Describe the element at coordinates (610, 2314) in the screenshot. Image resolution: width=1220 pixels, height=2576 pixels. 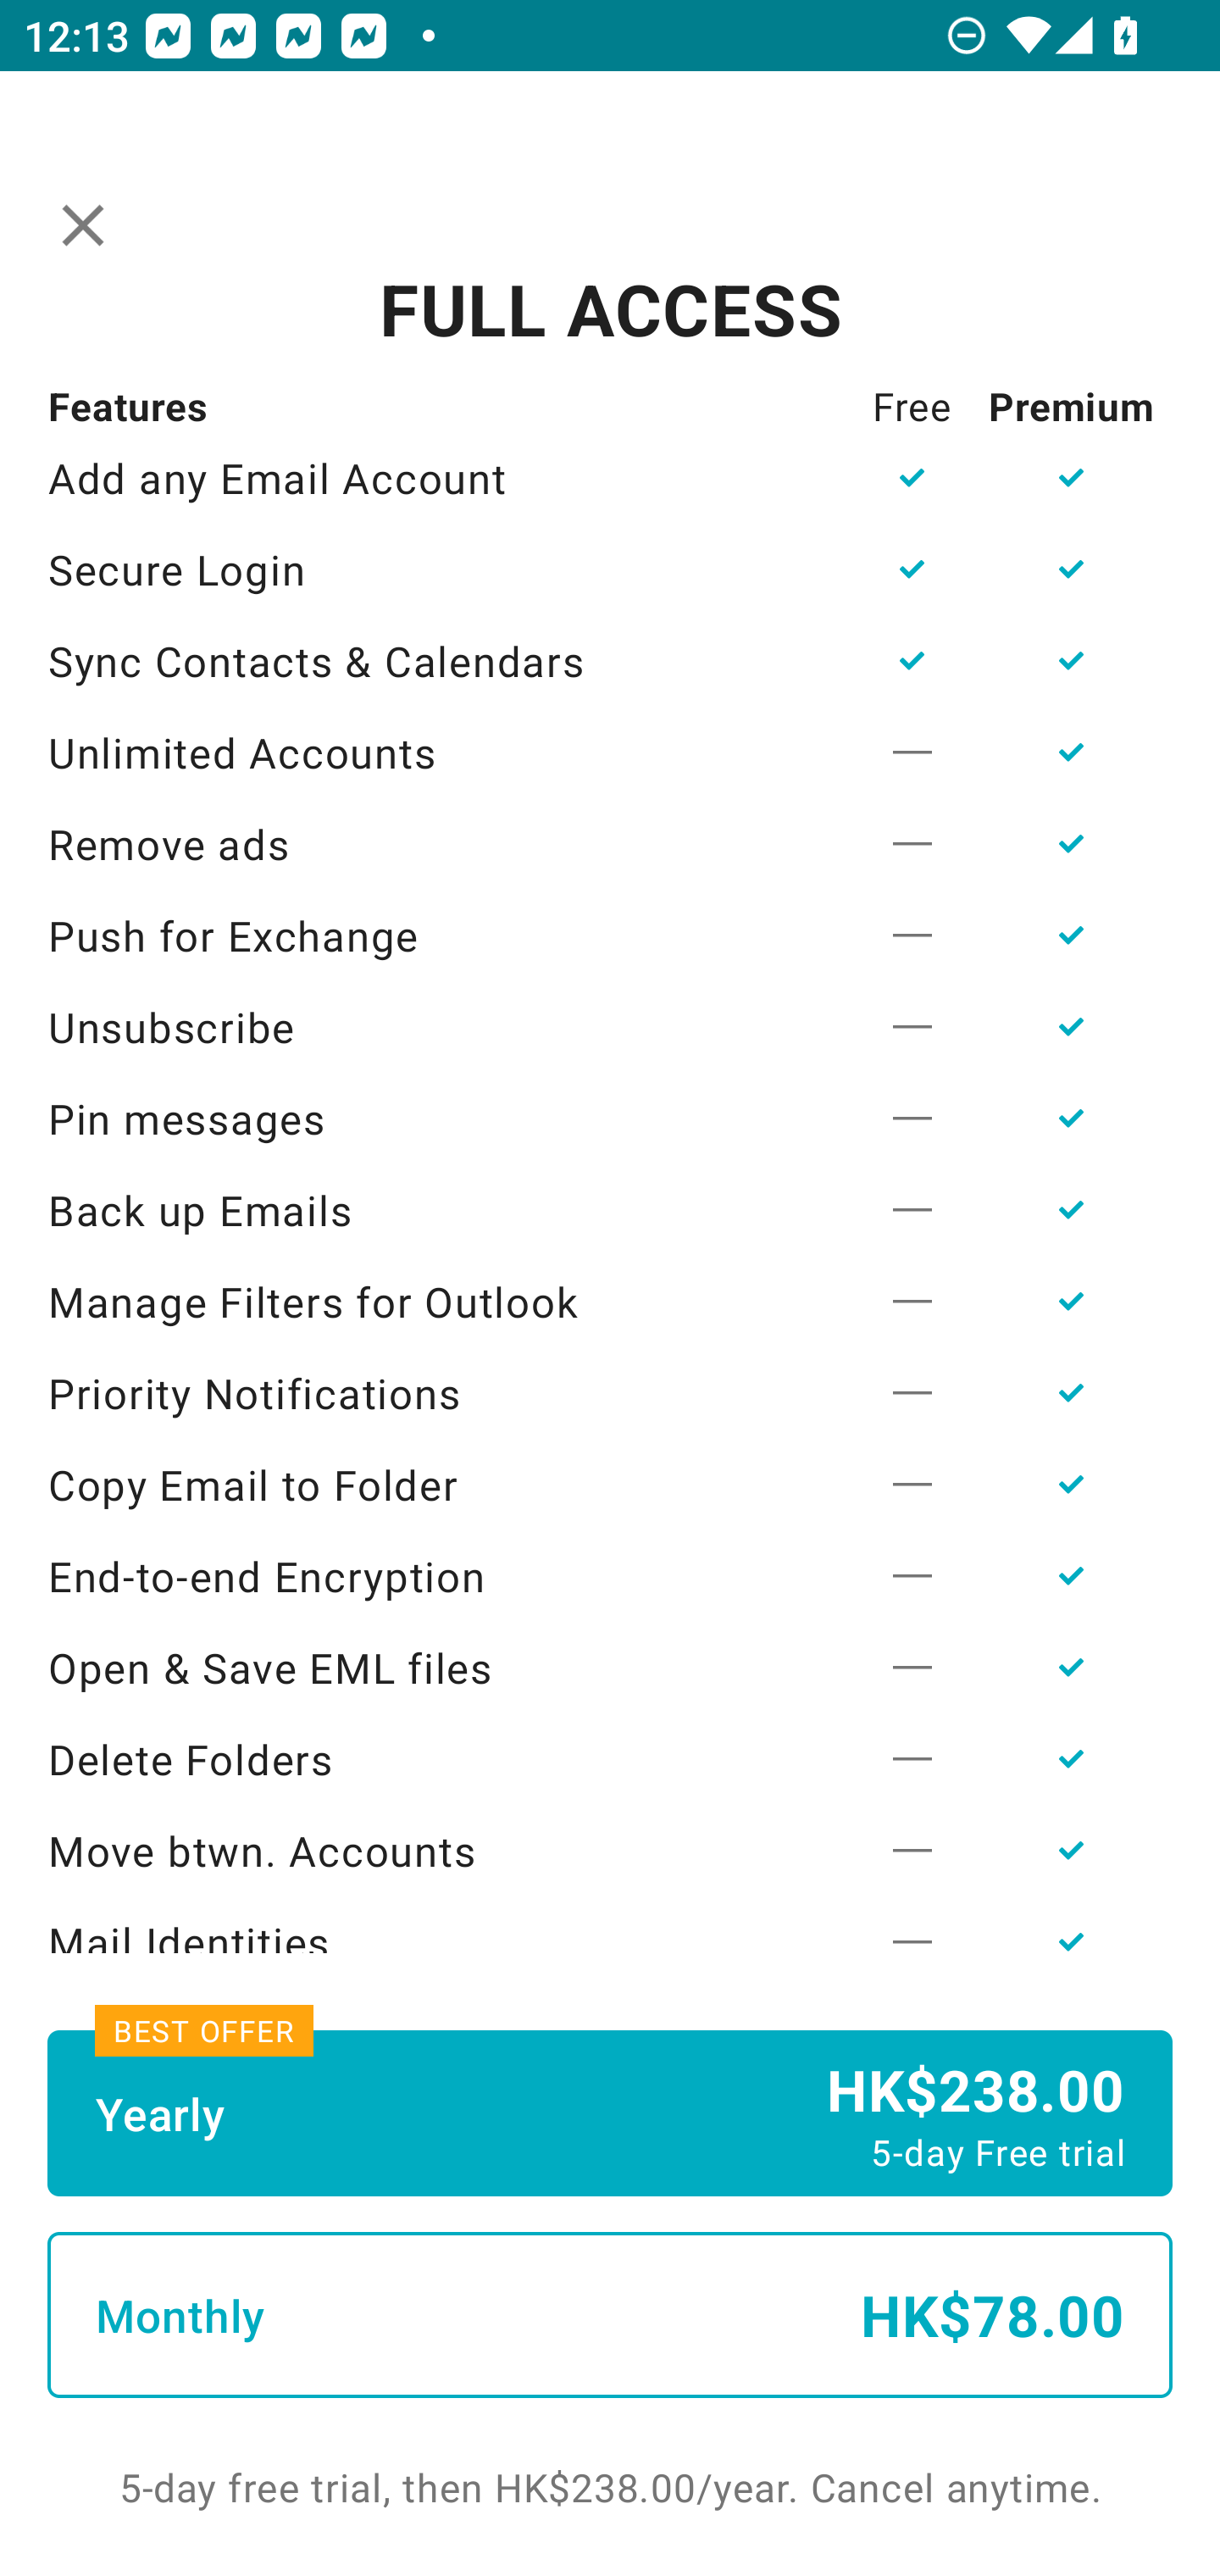
I see `Monthly HK$78.00` at that location.